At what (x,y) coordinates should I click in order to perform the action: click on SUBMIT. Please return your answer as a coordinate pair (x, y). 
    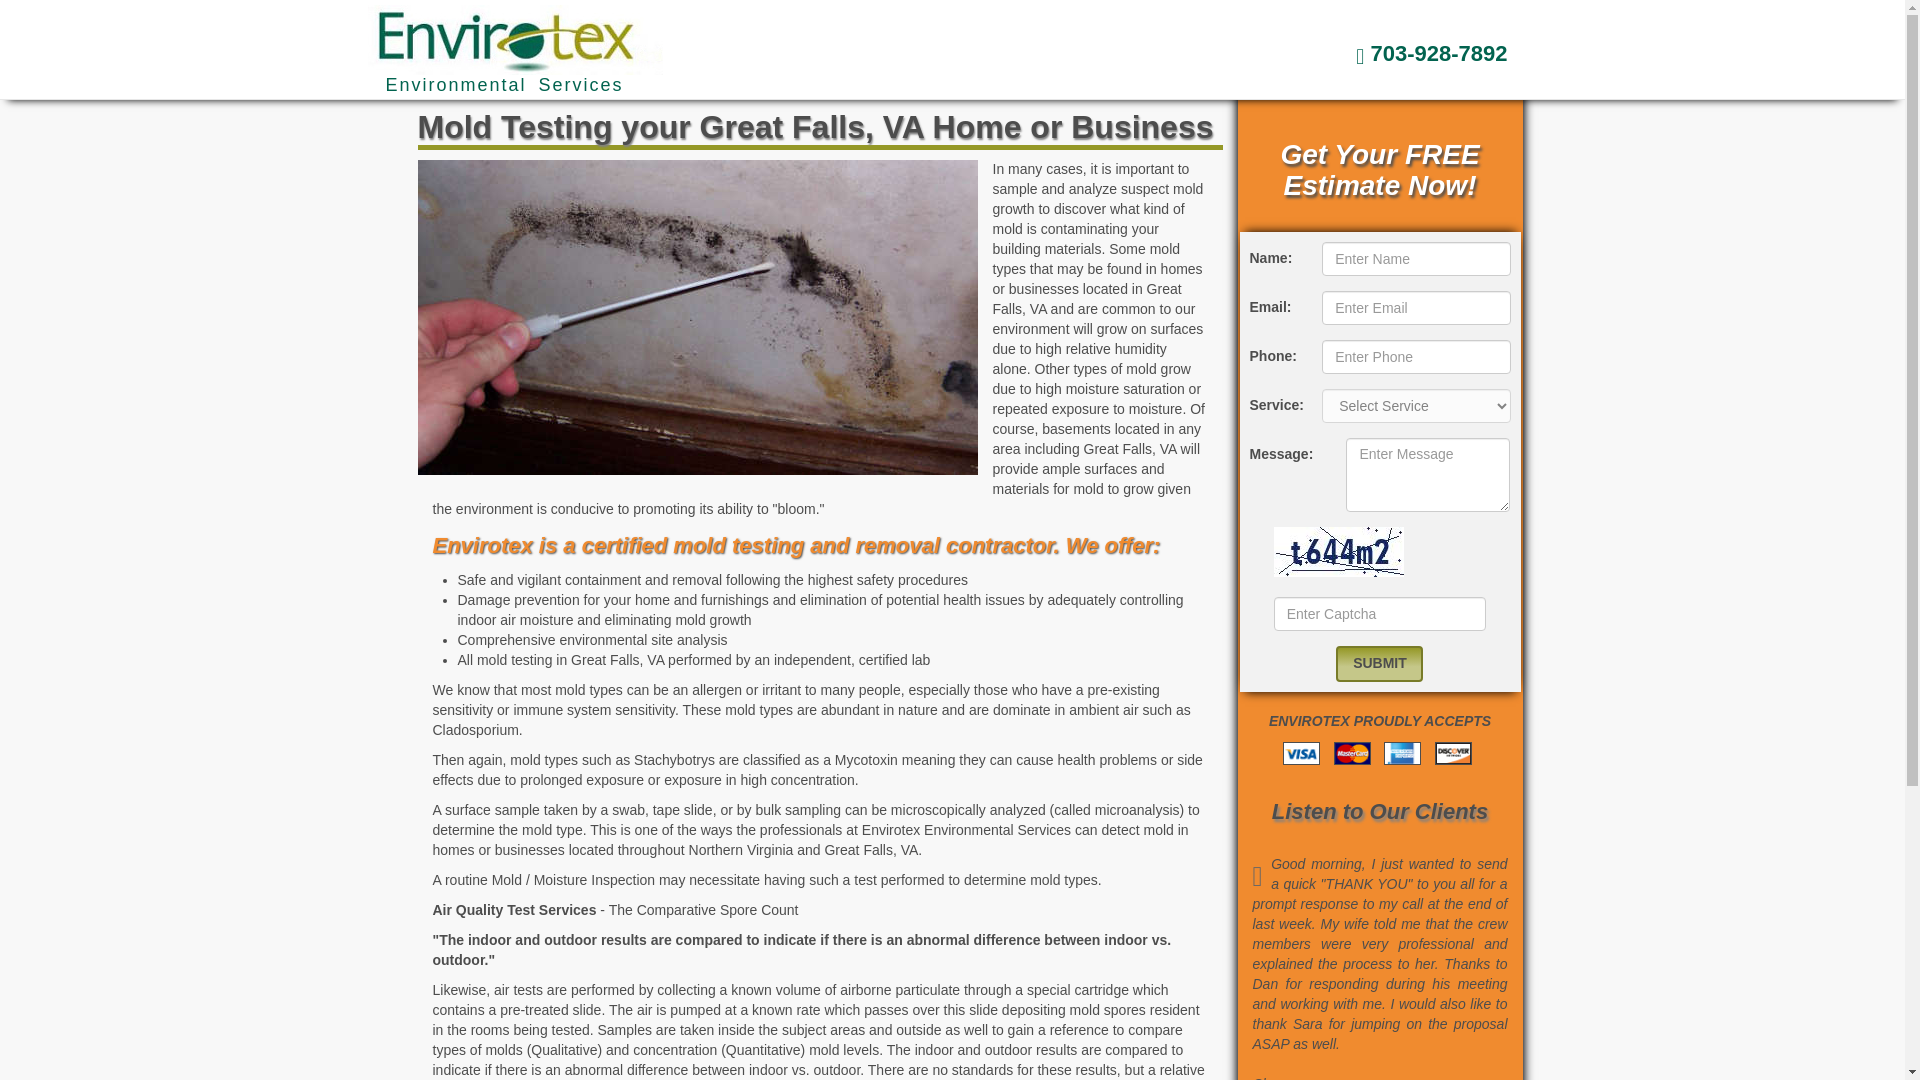
    Looking at the image, I should click on (1379, 663).